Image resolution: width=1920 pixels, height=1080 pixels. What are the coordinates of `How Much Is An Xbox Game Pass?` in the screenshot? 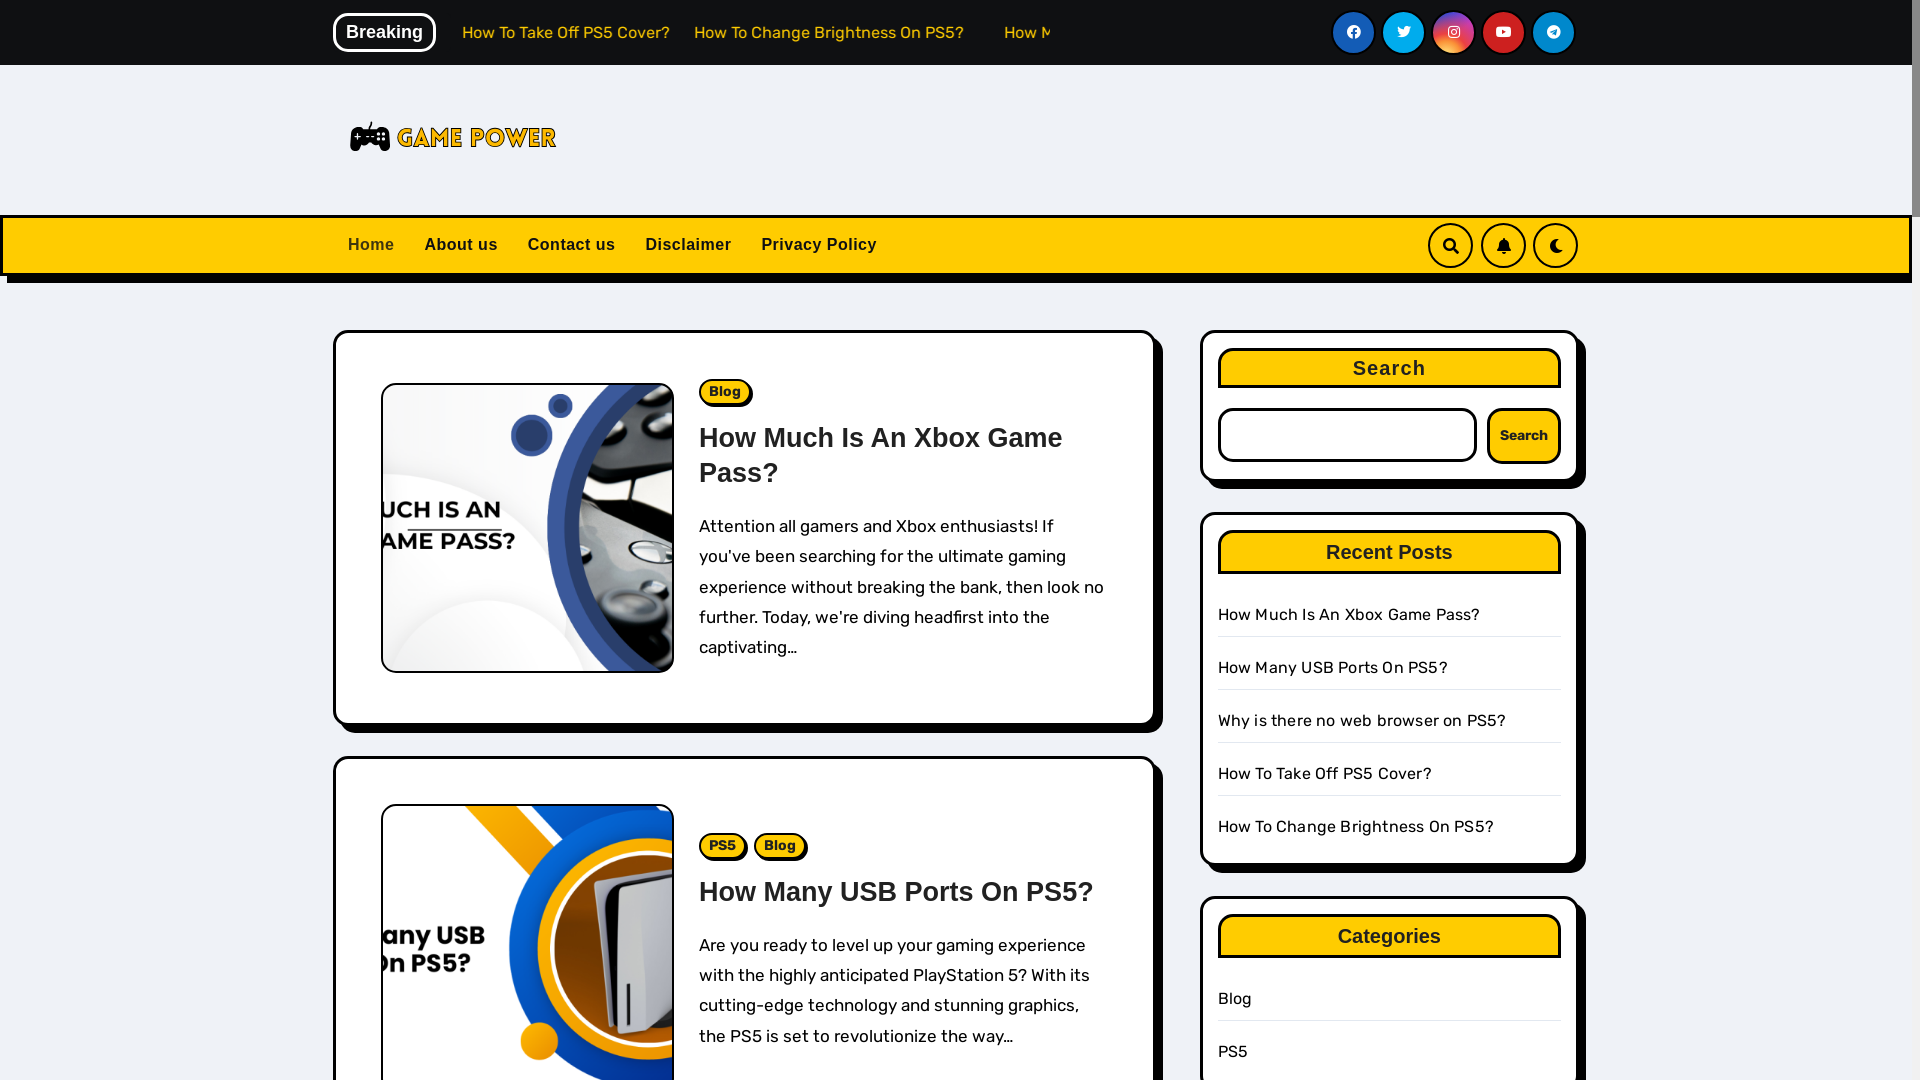 It's located at (1350, 614).